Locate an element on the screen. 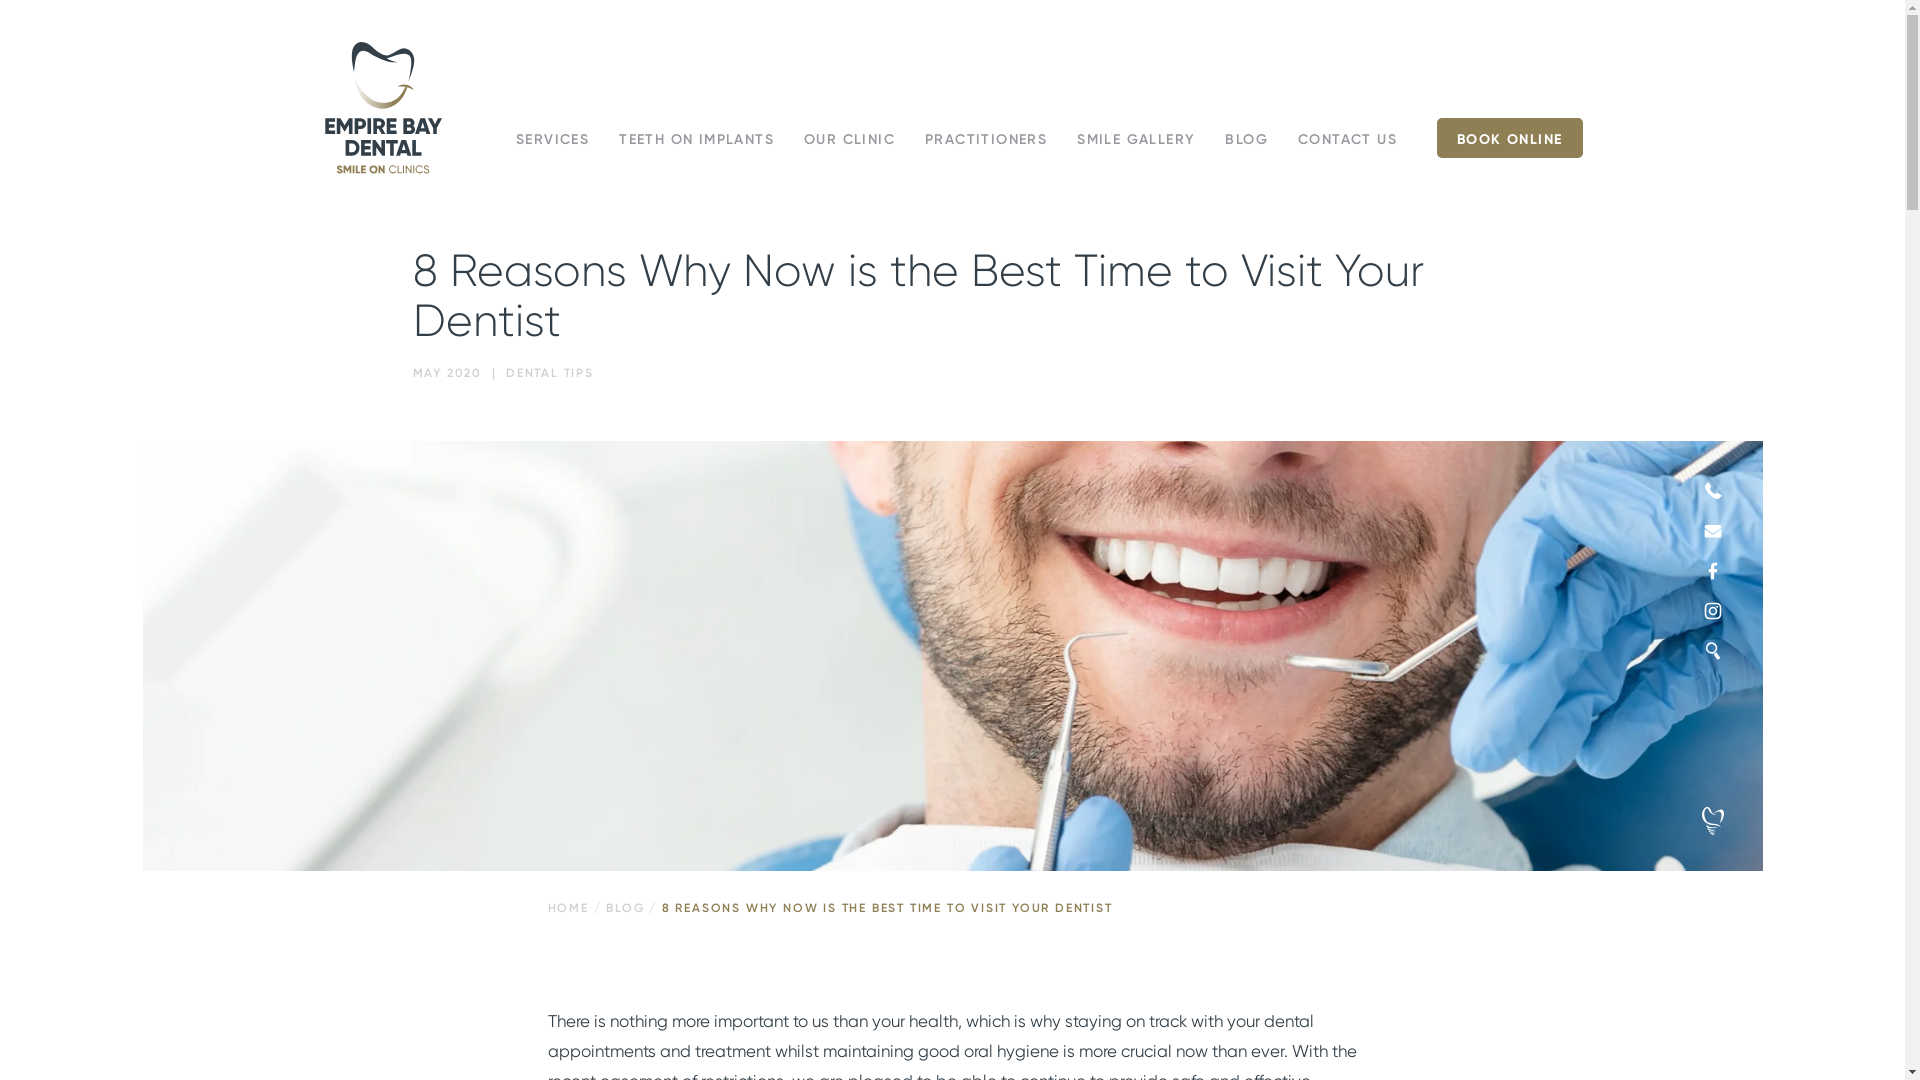 The width and height of the screenshot is (1920, 1080). BLOG is located at coordinates (625, 908).